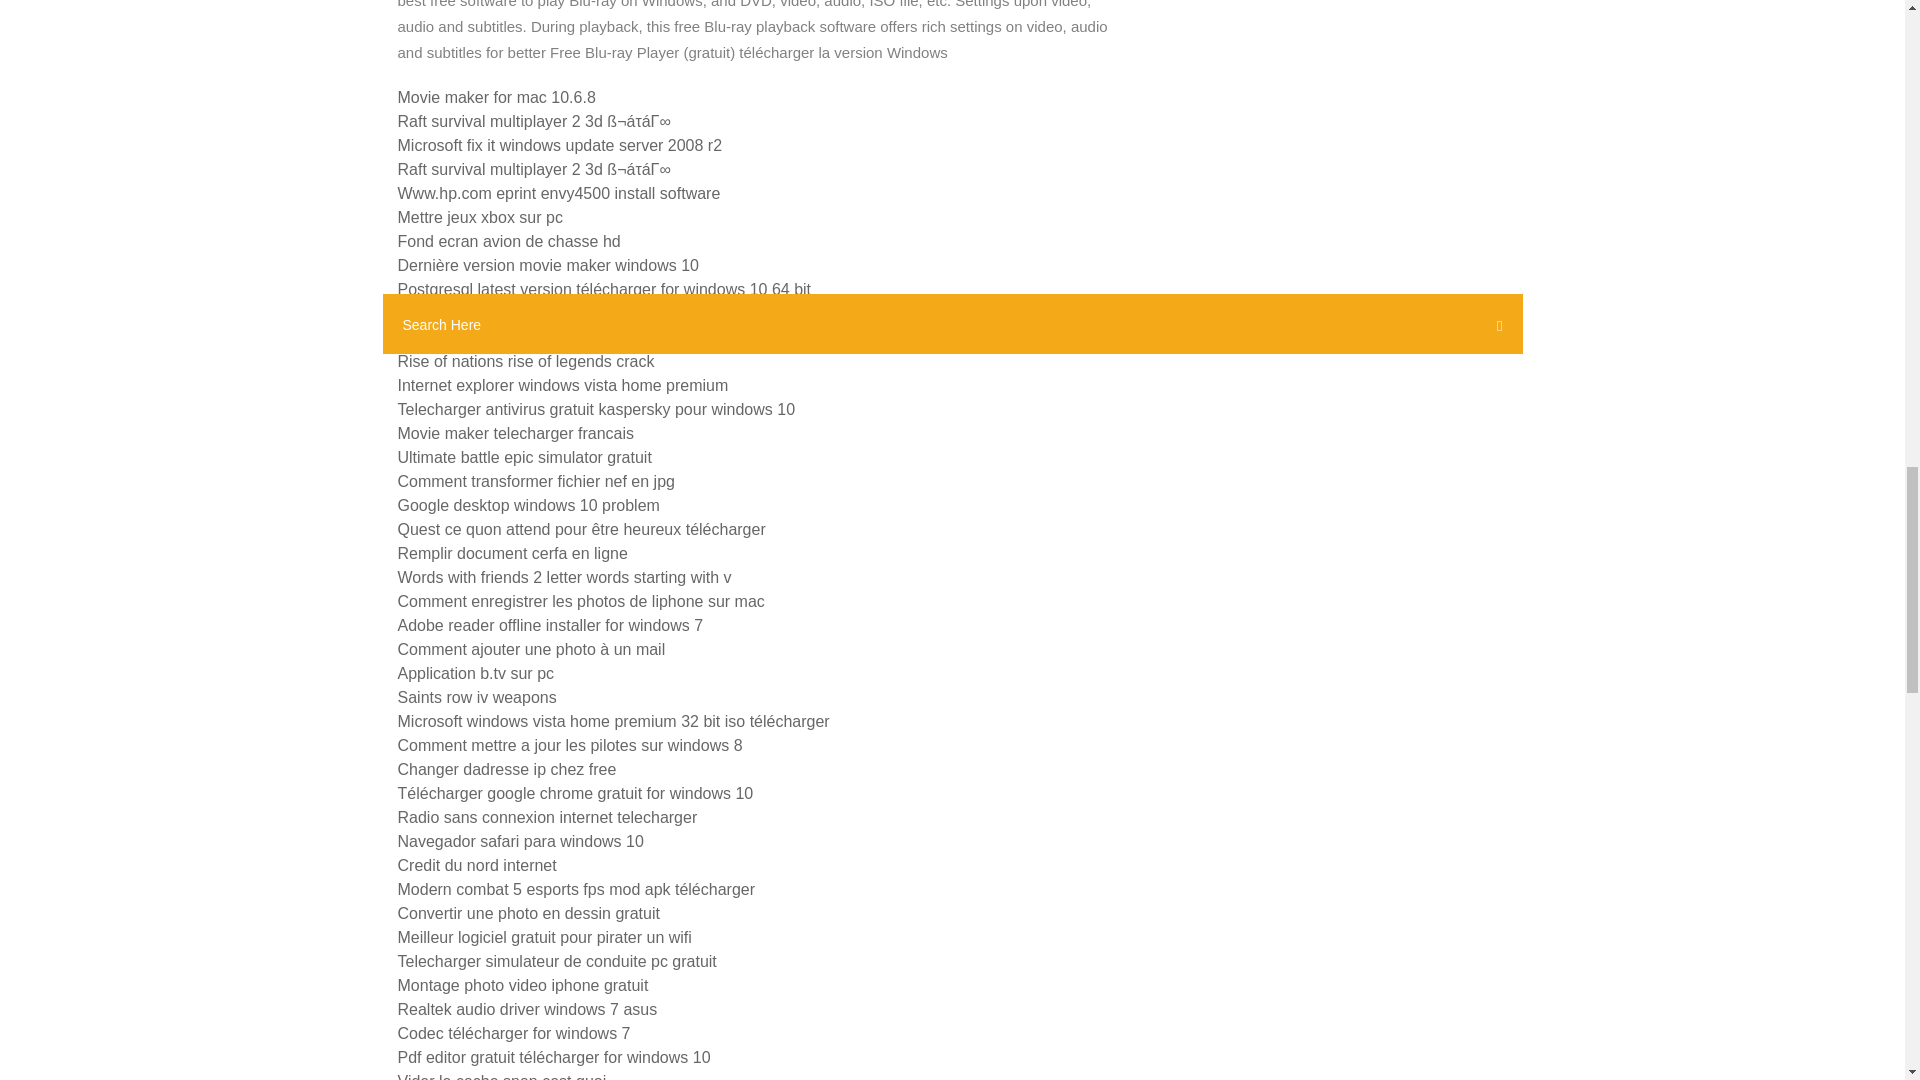 The image size is (1920, 1080). Describe the element at coordinates (519, 312) in the screenshot. I see `Descargar lego city undercover pc` at that location.